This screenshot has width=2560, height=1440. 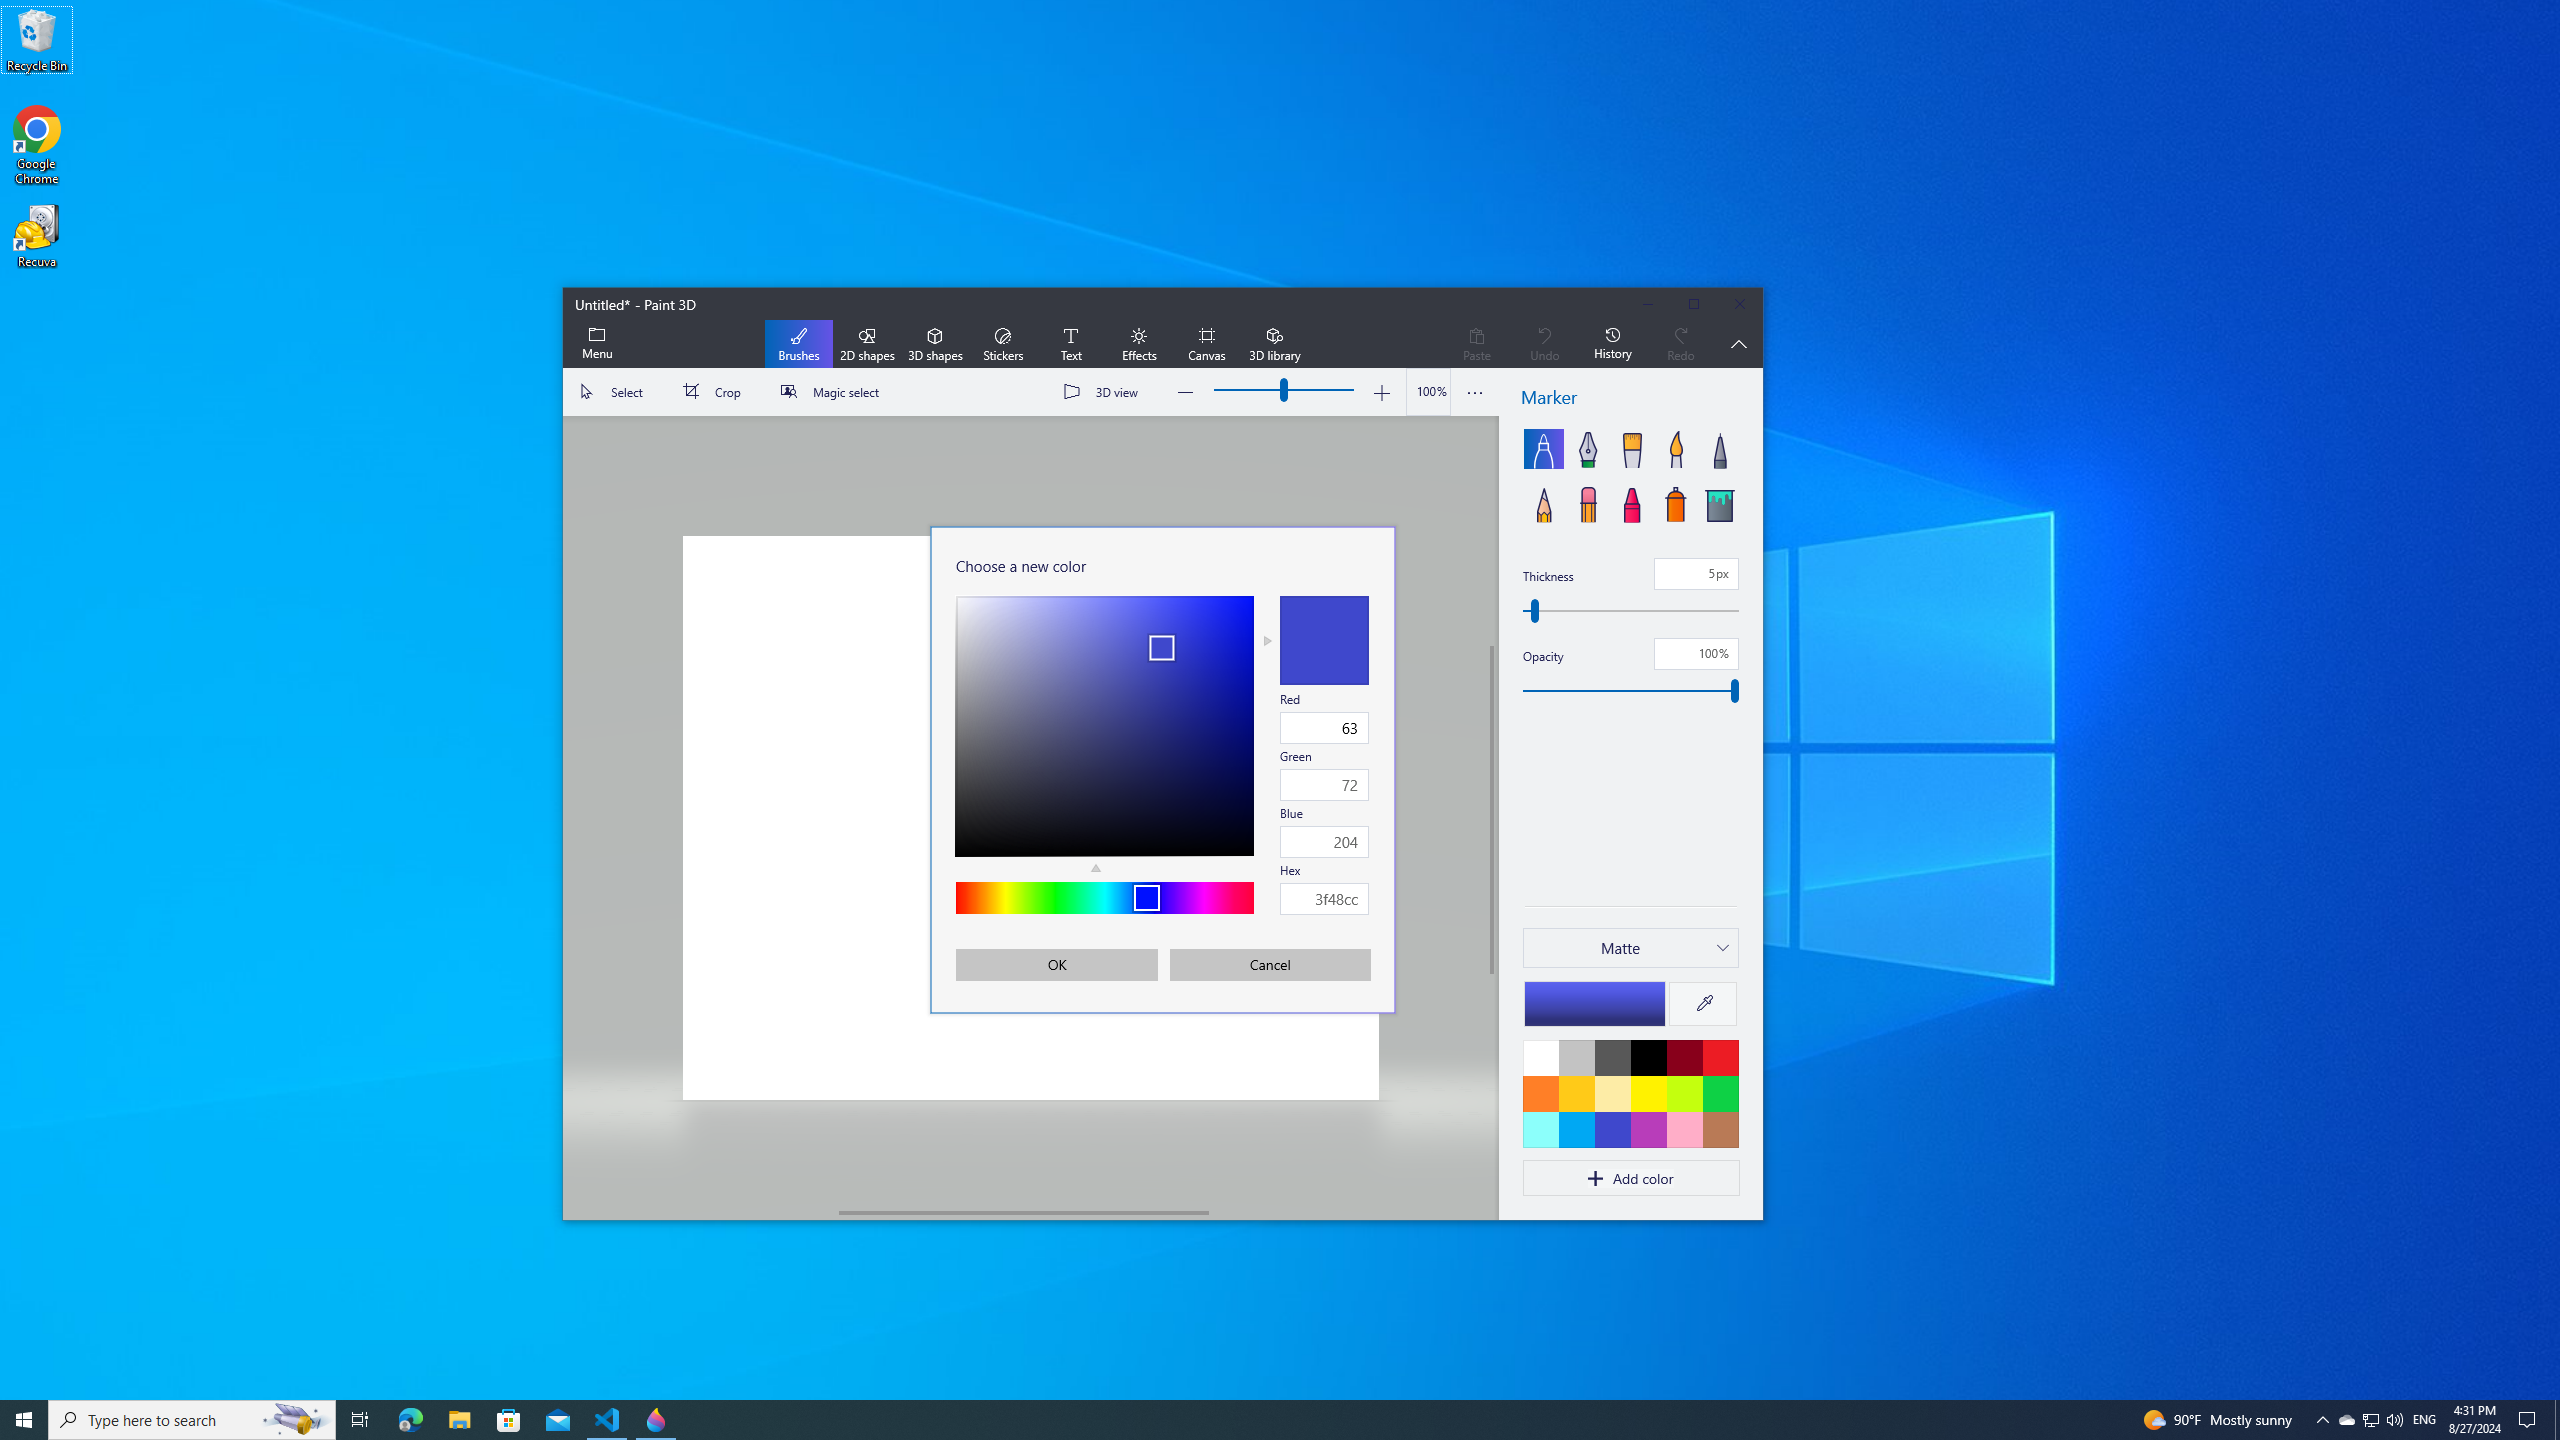 I want to click on Q2790: 100%, so click(x=656, y=1420).